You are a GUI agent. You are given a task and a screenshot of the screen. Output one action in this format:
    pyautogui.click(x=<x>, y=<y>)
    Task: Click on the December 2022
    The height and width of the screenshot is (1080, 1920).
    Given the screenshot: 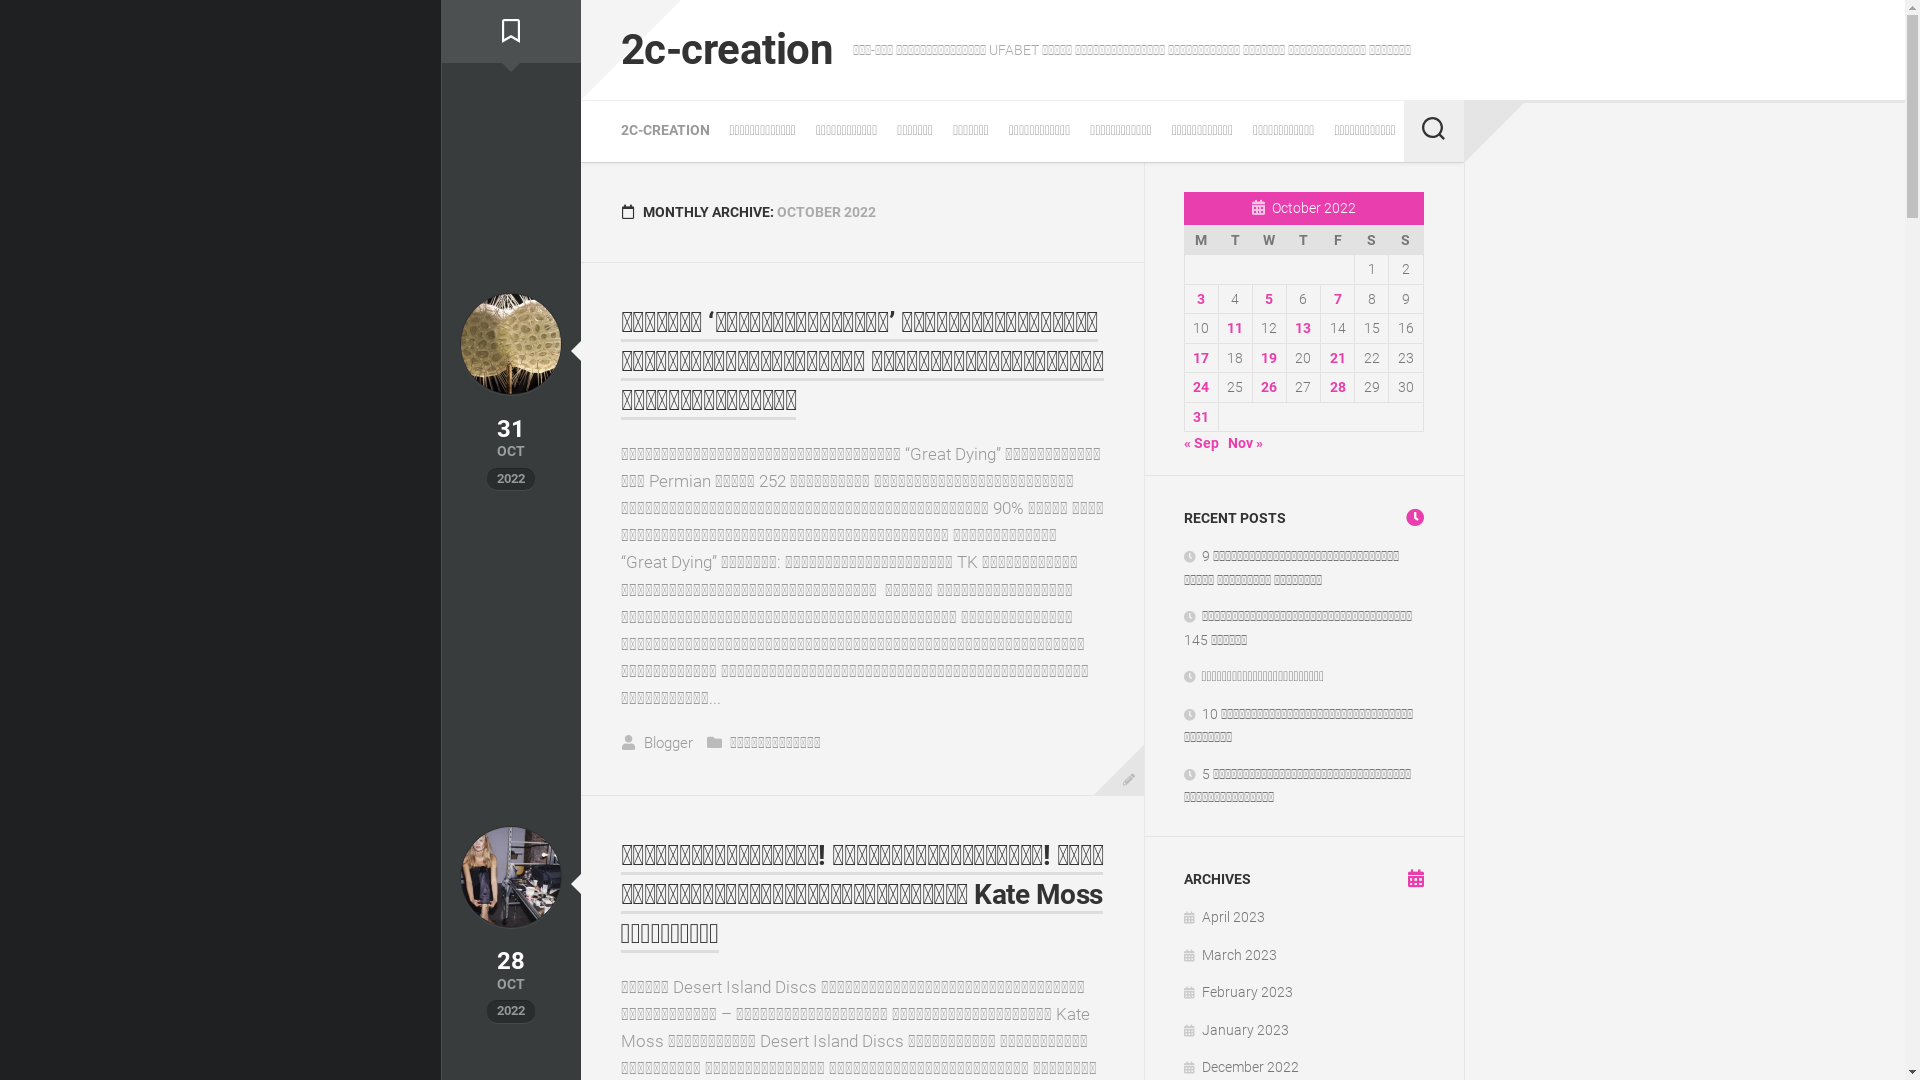 What is the action you would take?
    pyautogui.click(x=1242, y=1067)
    